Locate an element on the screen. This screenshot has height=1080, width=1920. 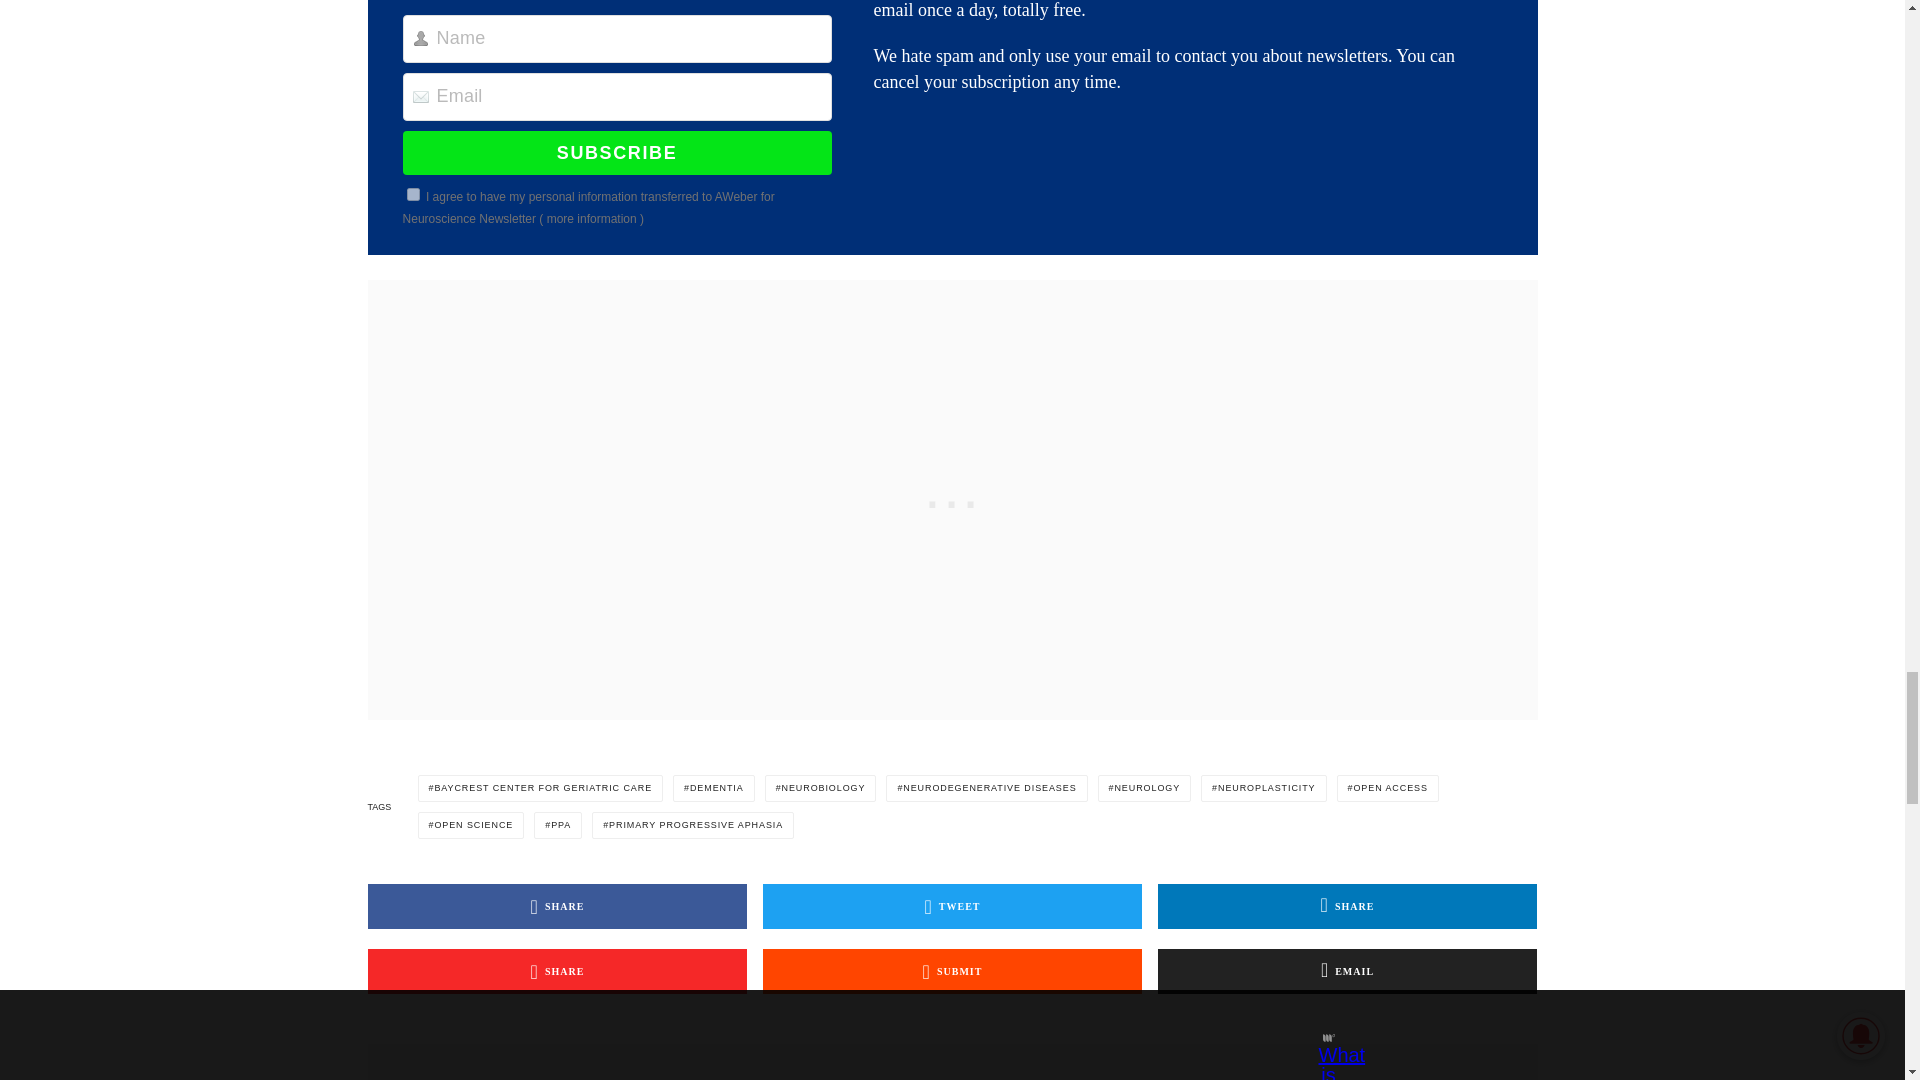
NEUROBIOLOGY is located at coordinates (820, 788).